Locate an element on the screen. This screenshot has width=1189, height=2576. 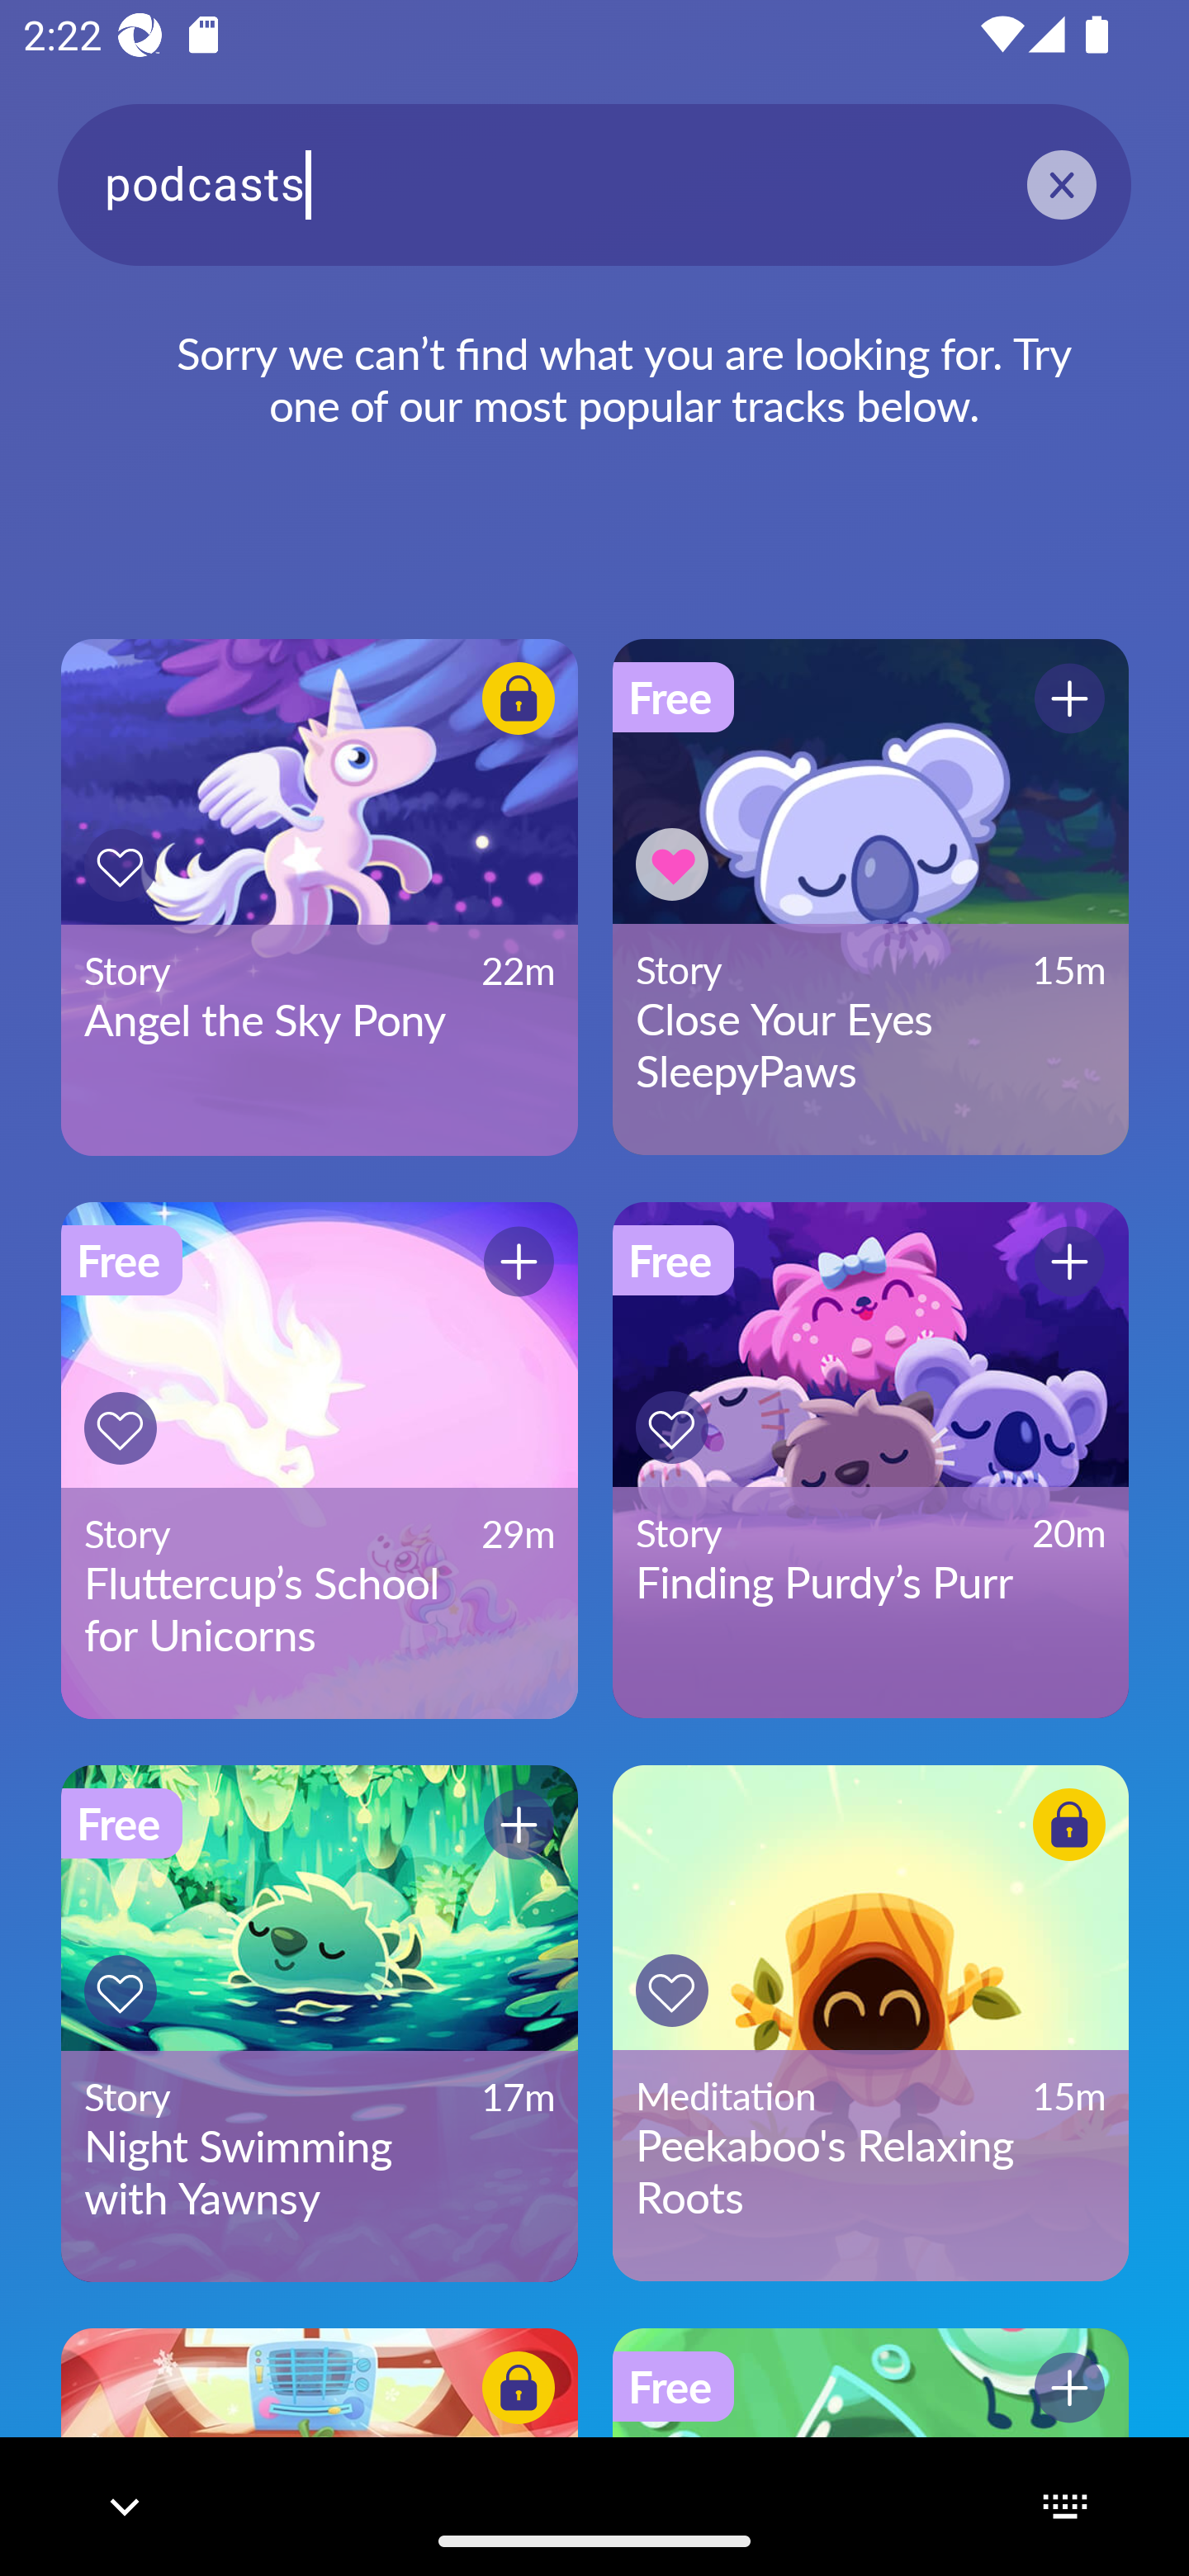
Button is located at coordinates (519, 1262).